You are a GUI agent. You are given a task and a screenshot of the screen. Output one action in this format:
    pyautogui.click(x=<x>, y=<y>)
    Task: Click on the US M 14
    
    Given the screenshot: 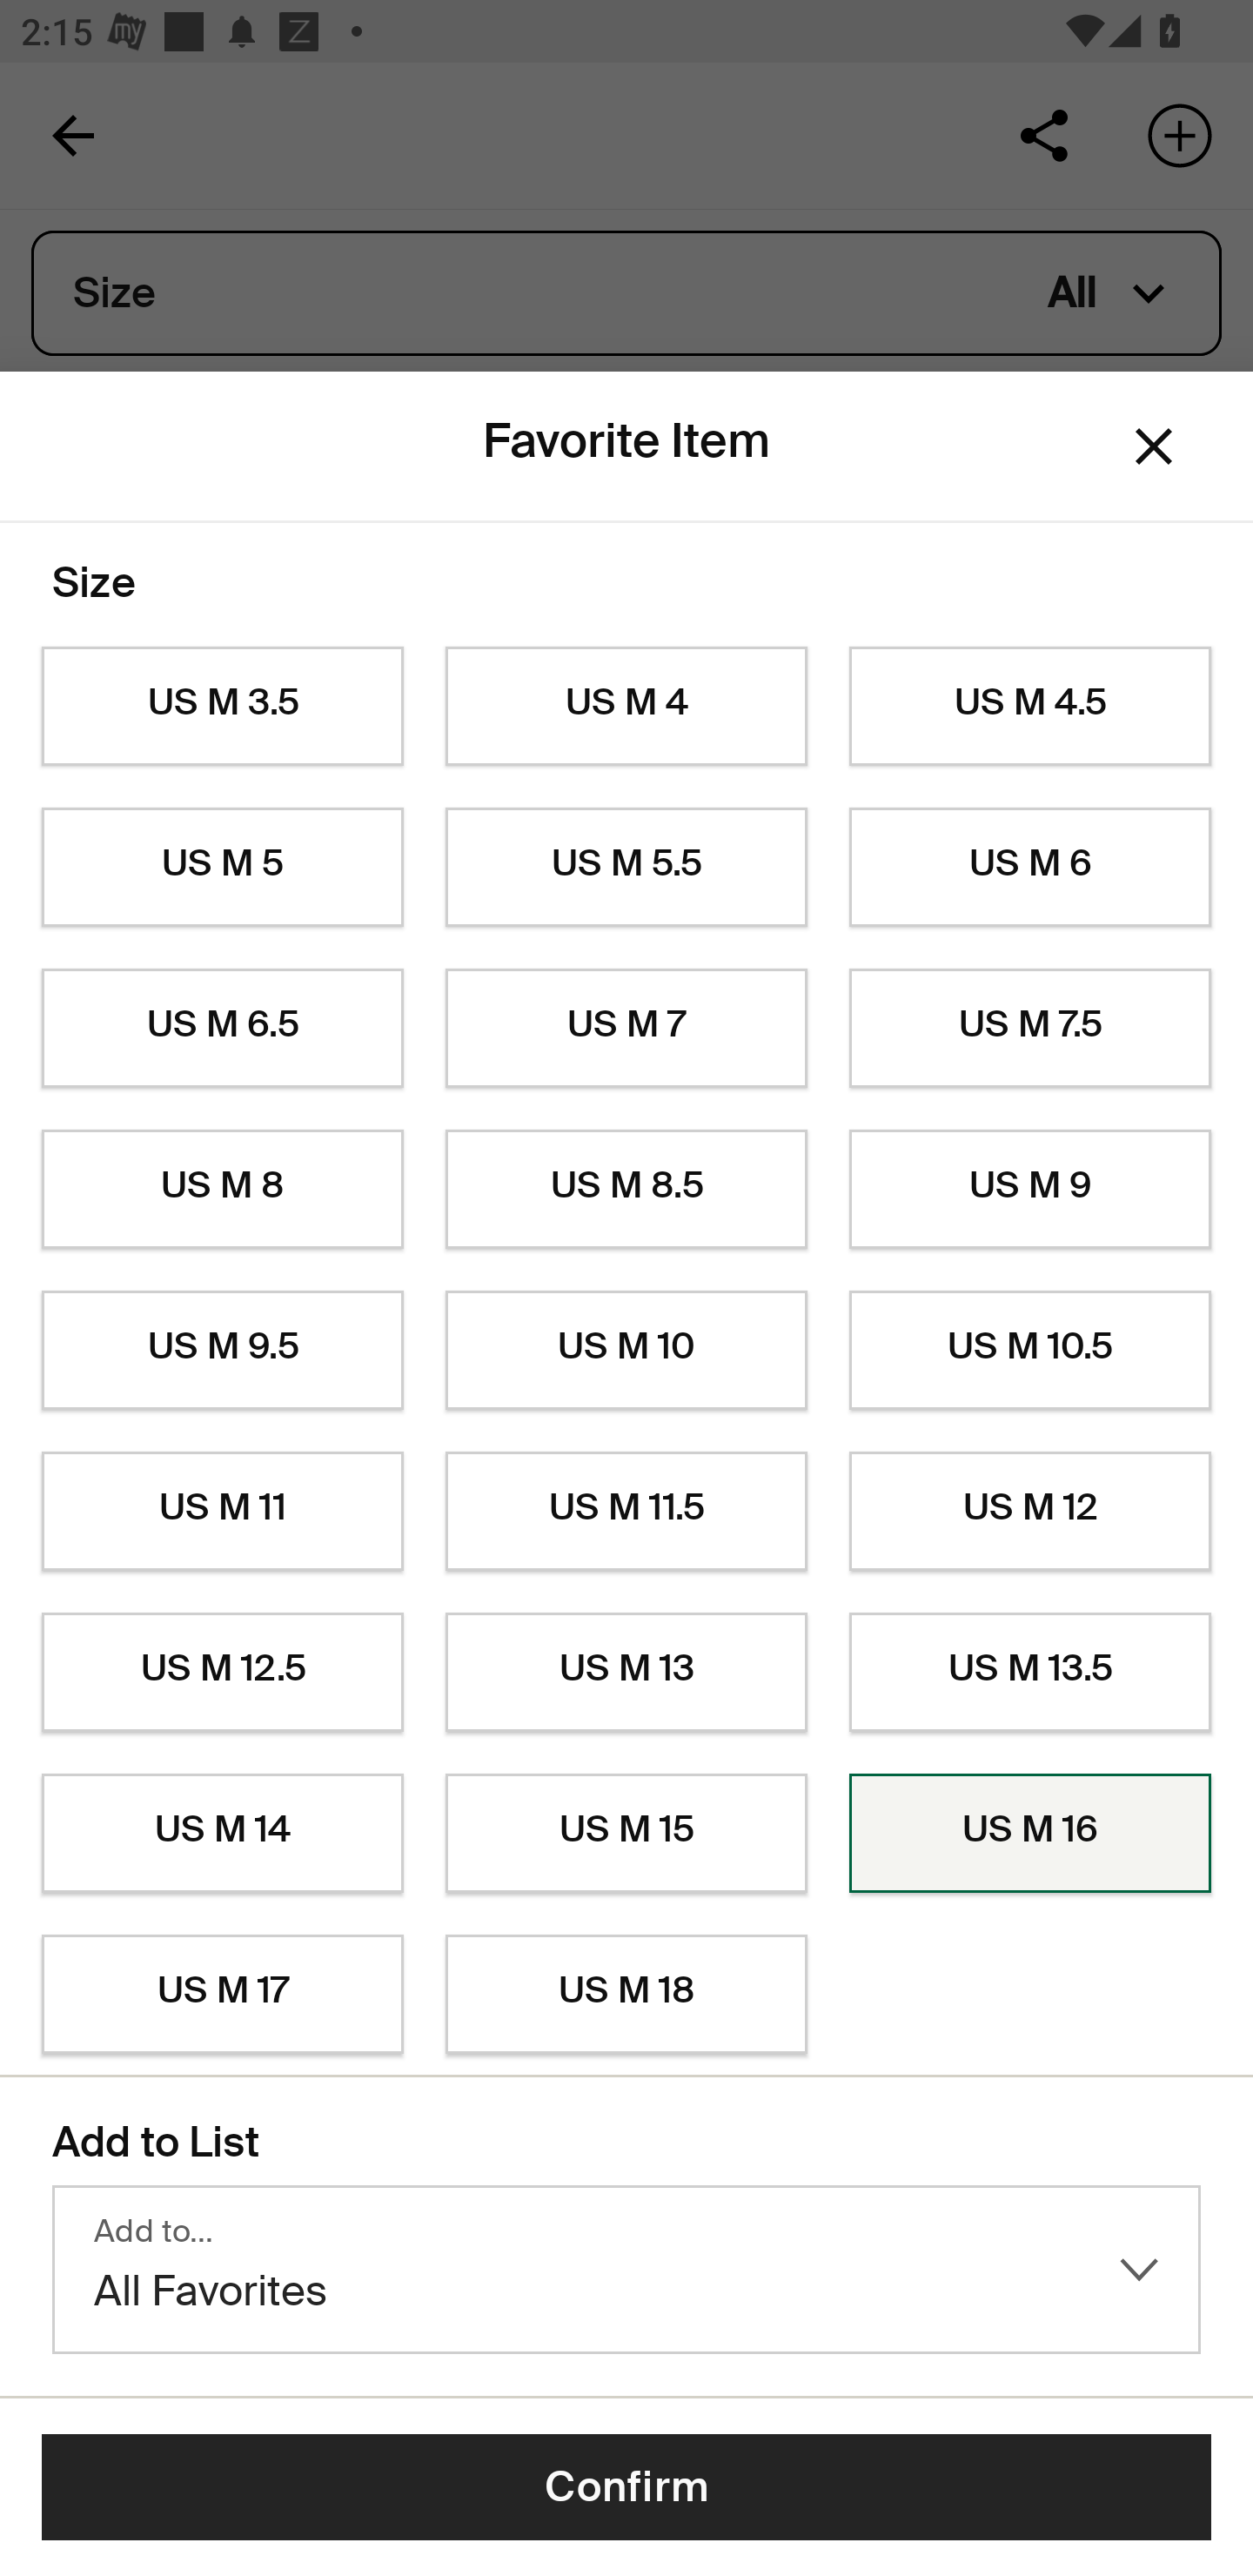 What is the action you would take?
    pyautogui.click(x=222, y=1834)
    